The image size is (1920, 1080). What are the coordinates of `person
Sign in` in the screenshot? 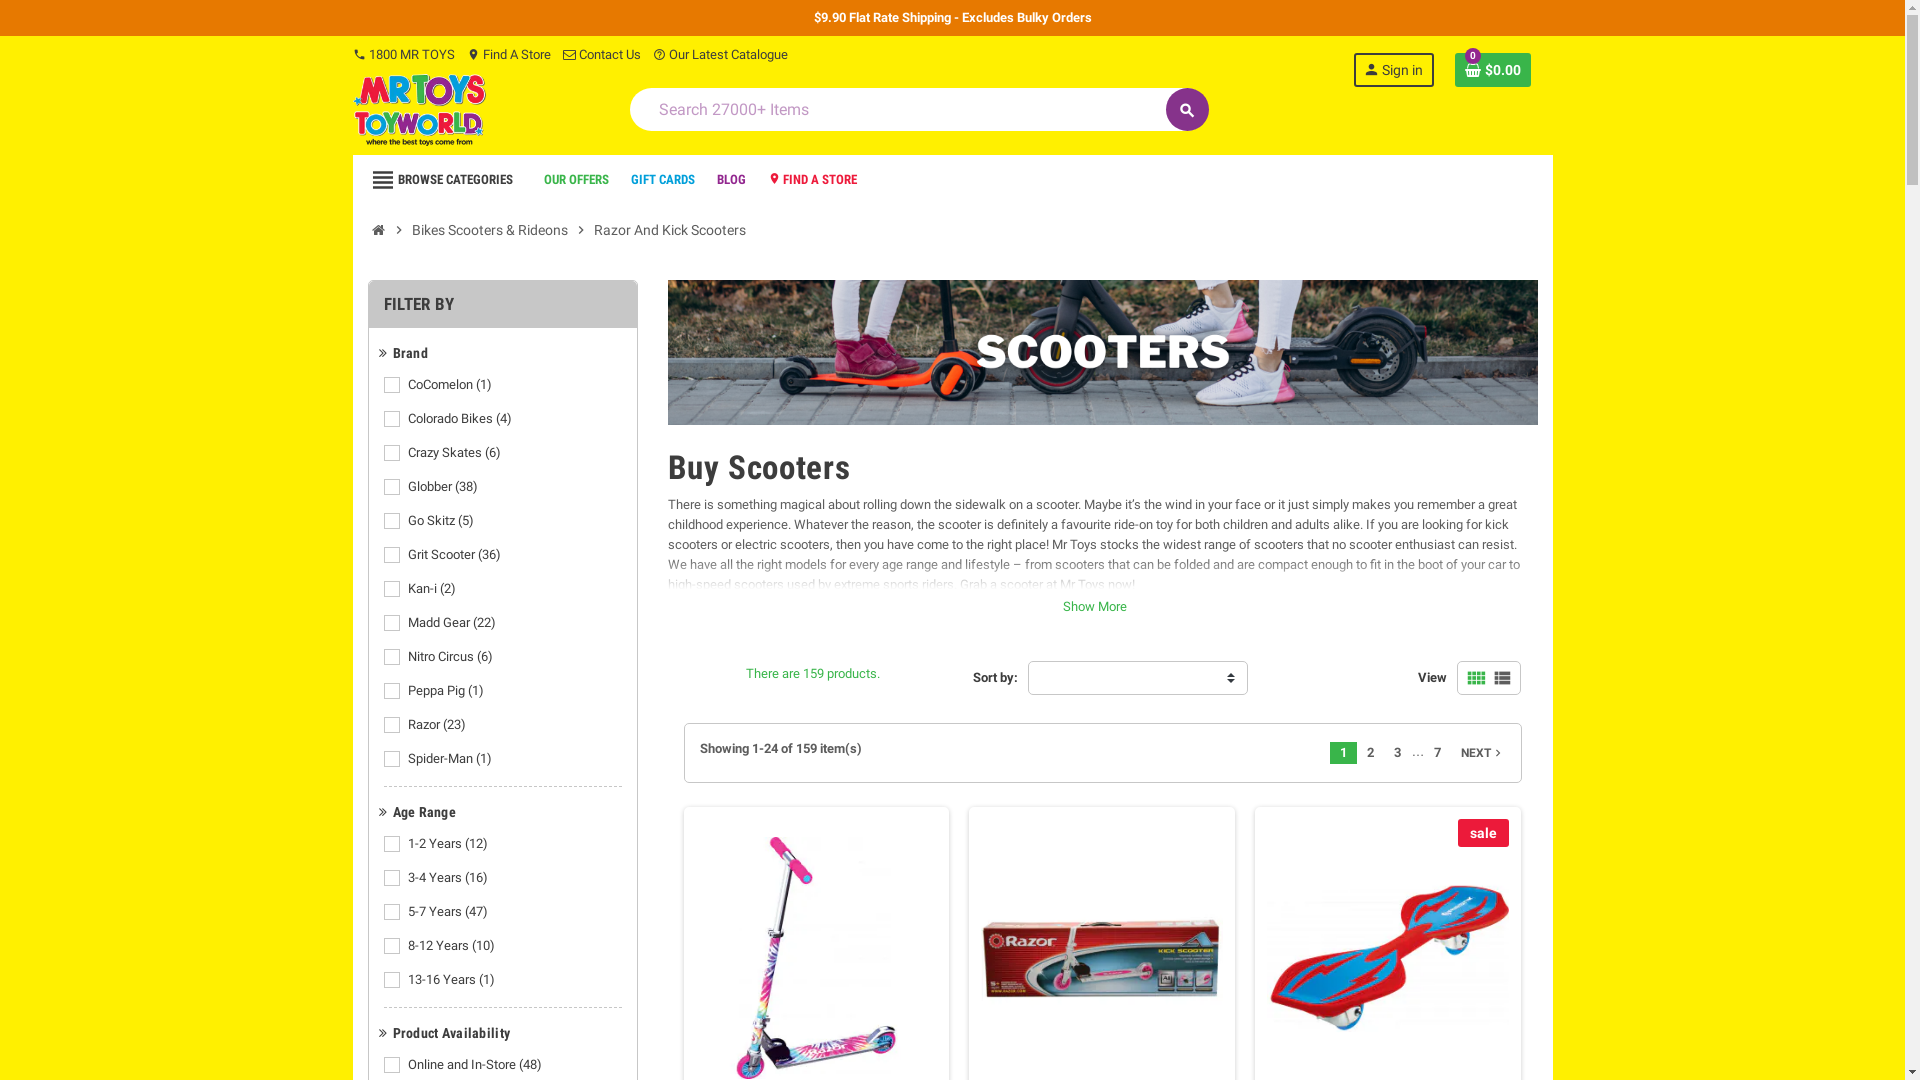 It's located at (1394, 70).